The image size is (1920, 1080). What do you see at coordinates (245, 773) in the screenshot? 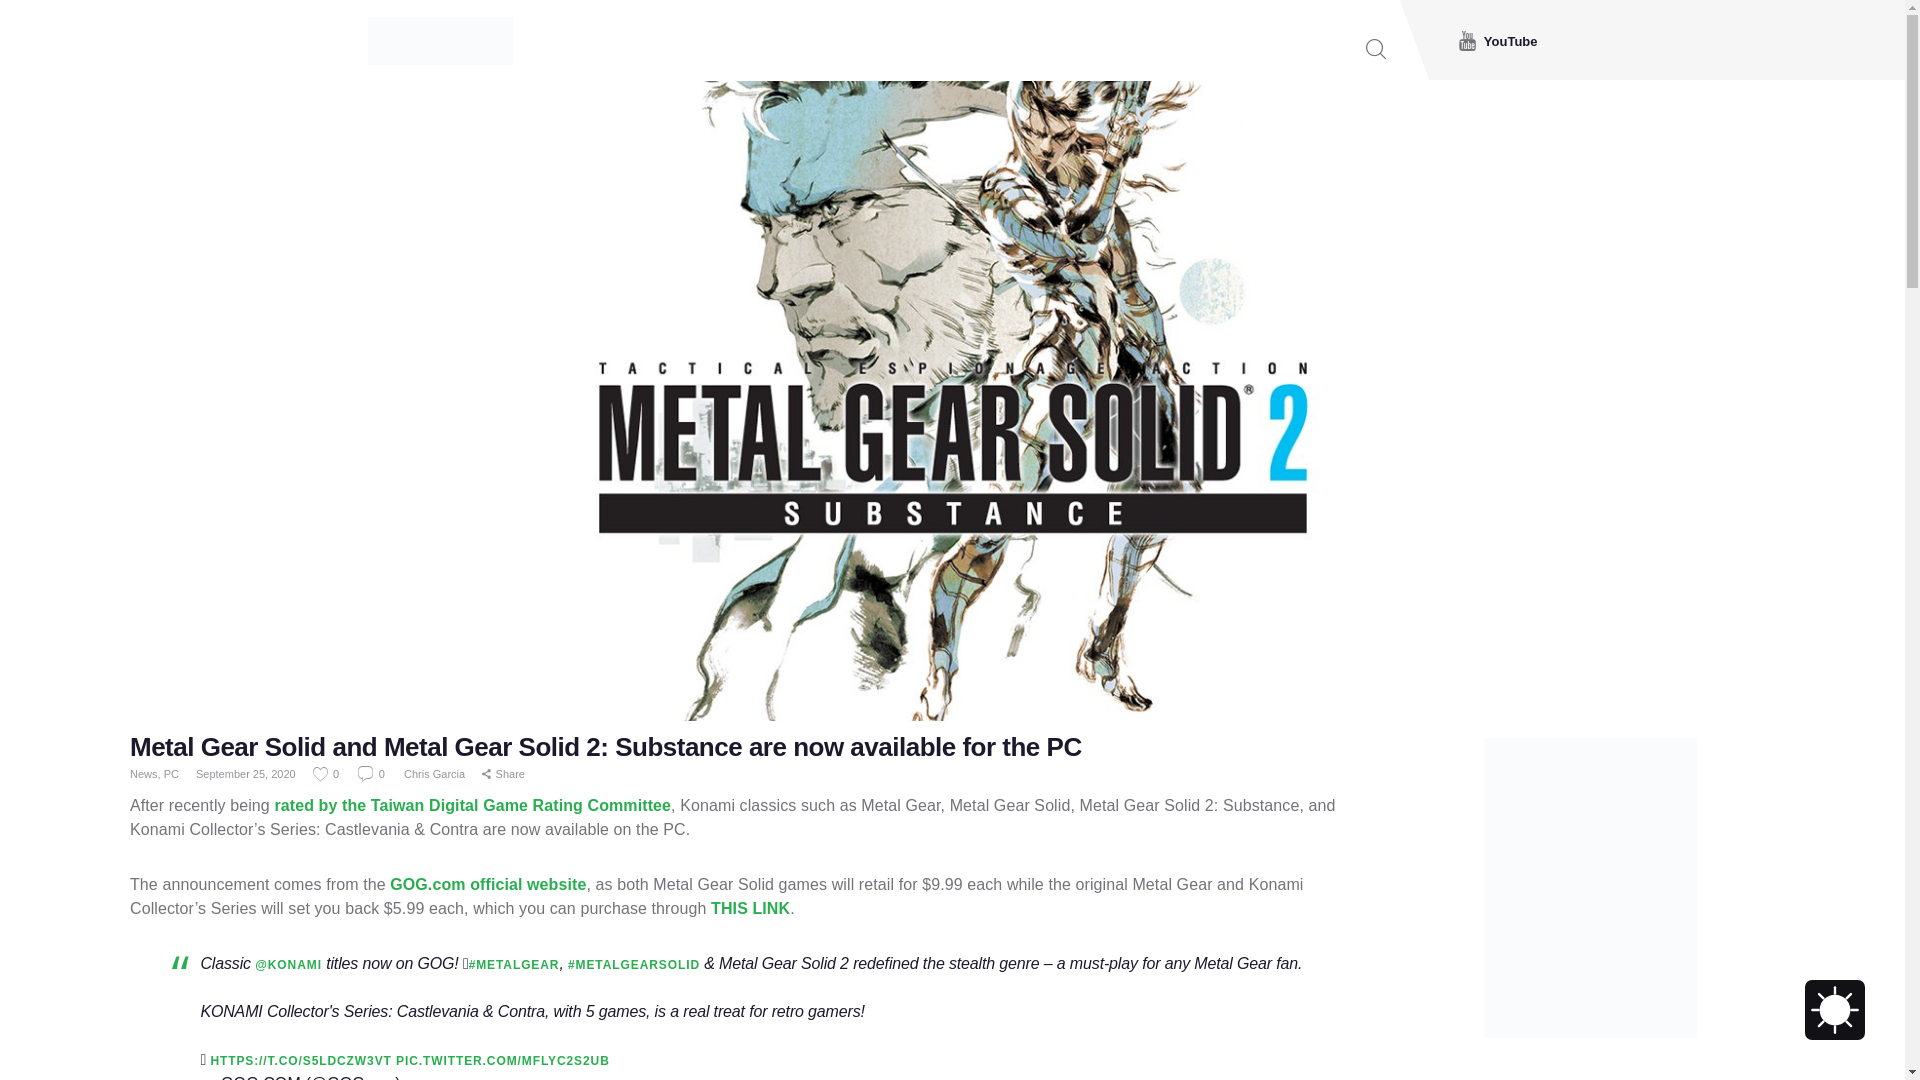
I see `September 25, 2020` at bounding box center [245, 773].